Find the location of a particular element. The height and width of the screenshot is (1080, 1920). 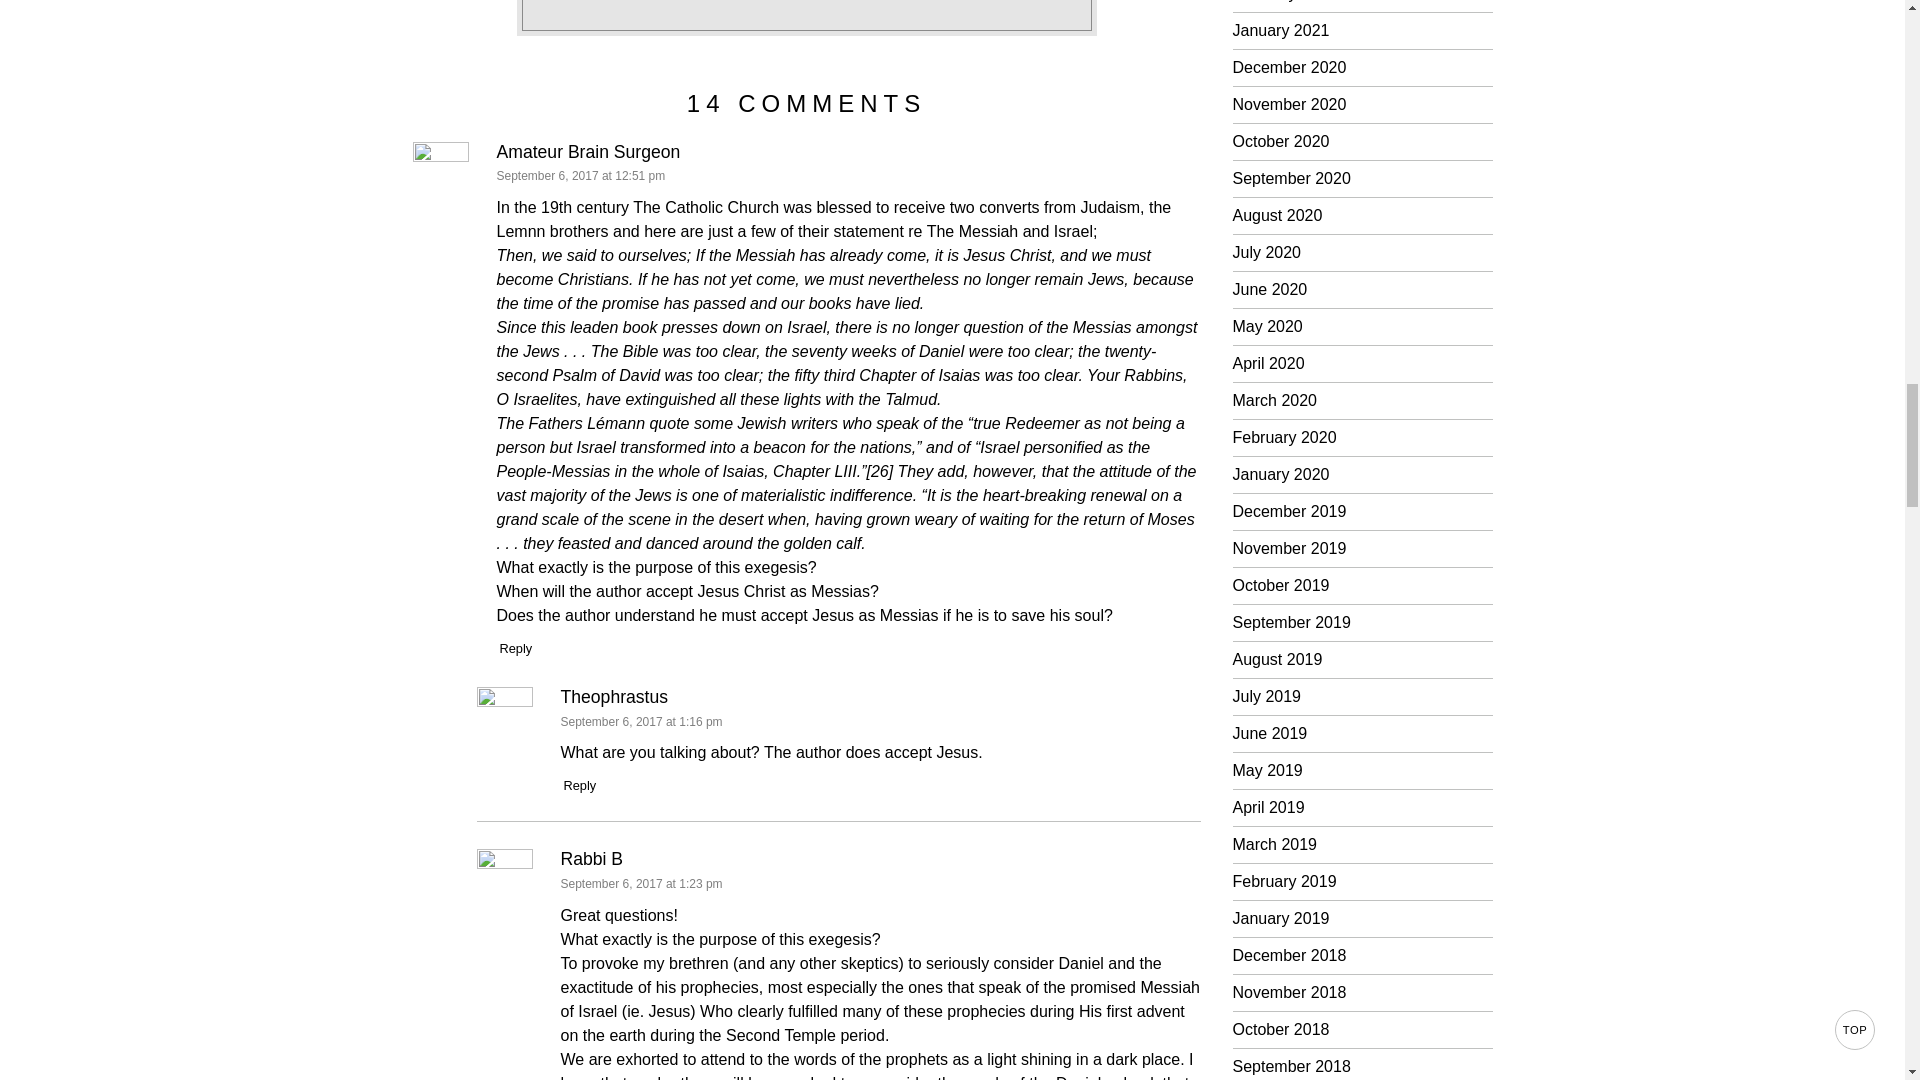

September 6, 2017 at 1:16 pm is located at coordinates (640, 722).